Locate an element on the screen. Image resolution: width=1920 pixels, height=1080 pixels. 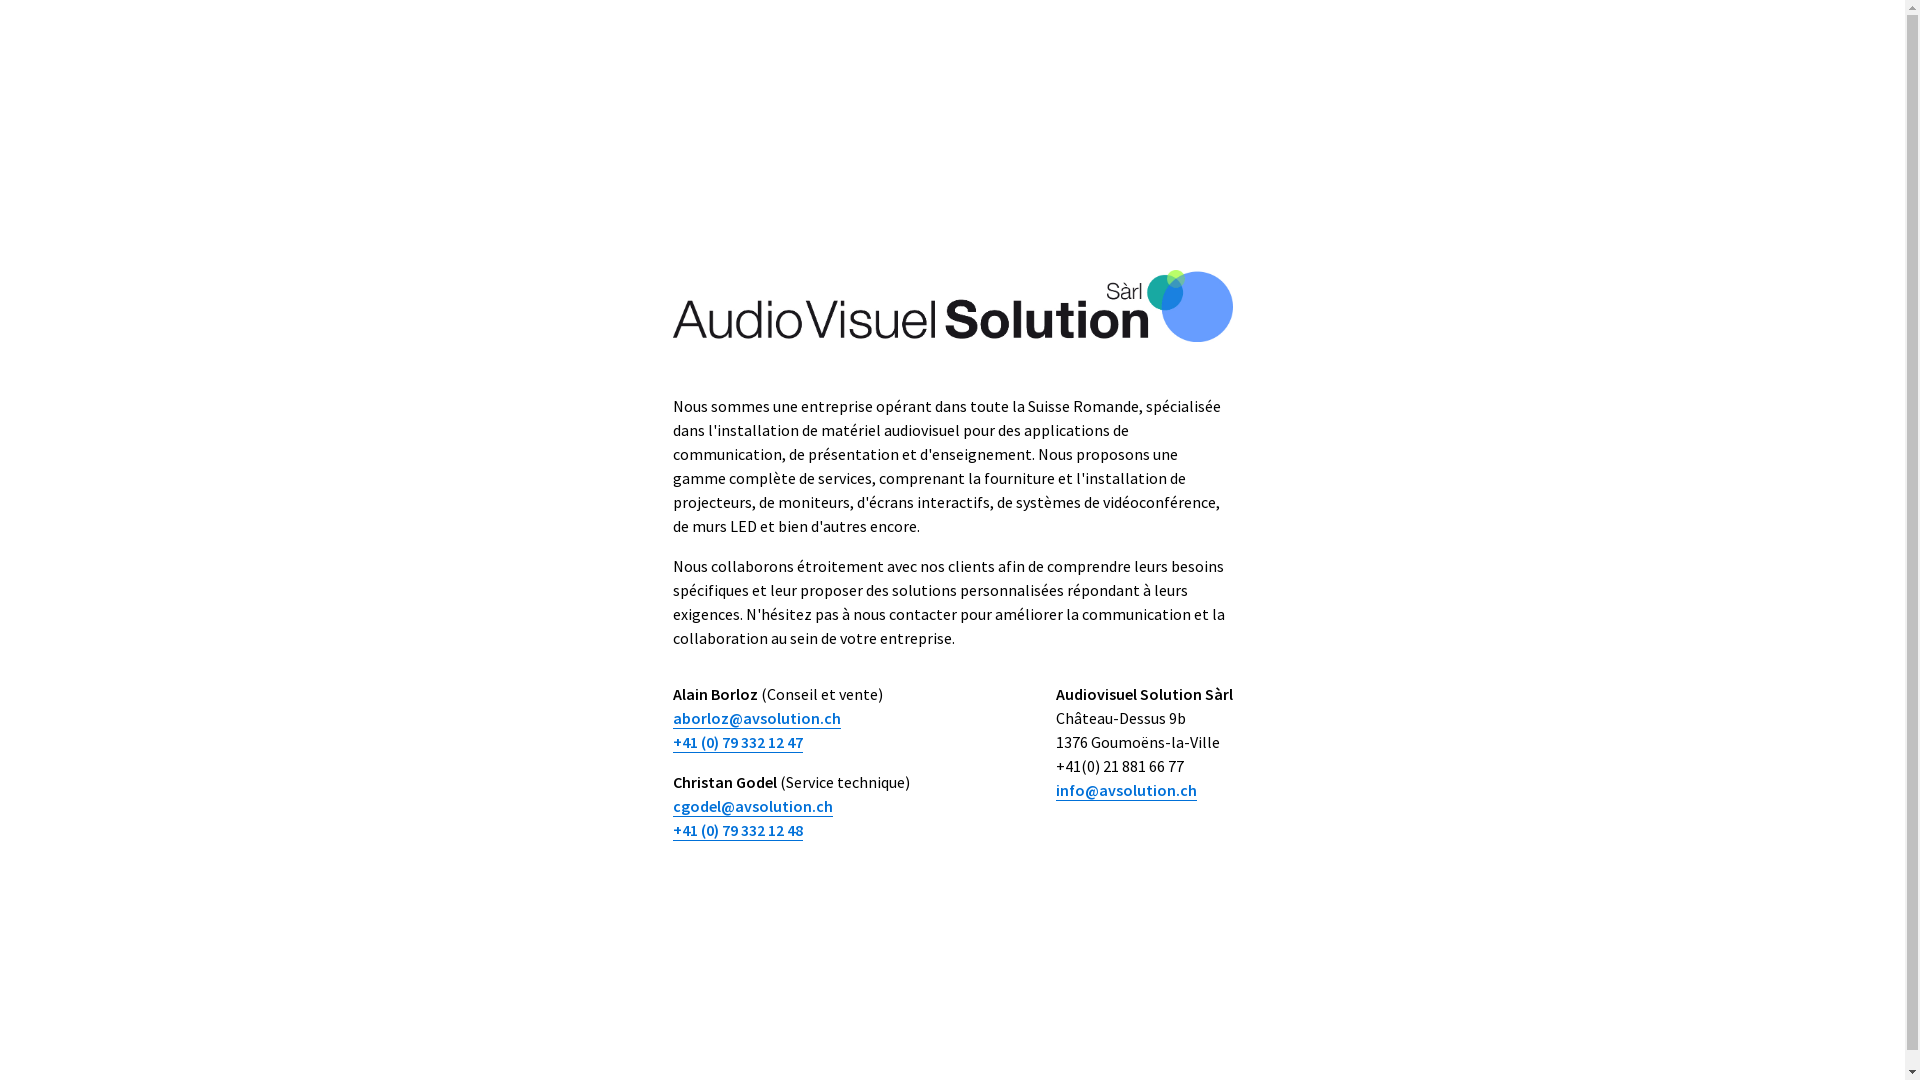
+41 (0) 79 332 12 47 is located at coordinates (737, 742).